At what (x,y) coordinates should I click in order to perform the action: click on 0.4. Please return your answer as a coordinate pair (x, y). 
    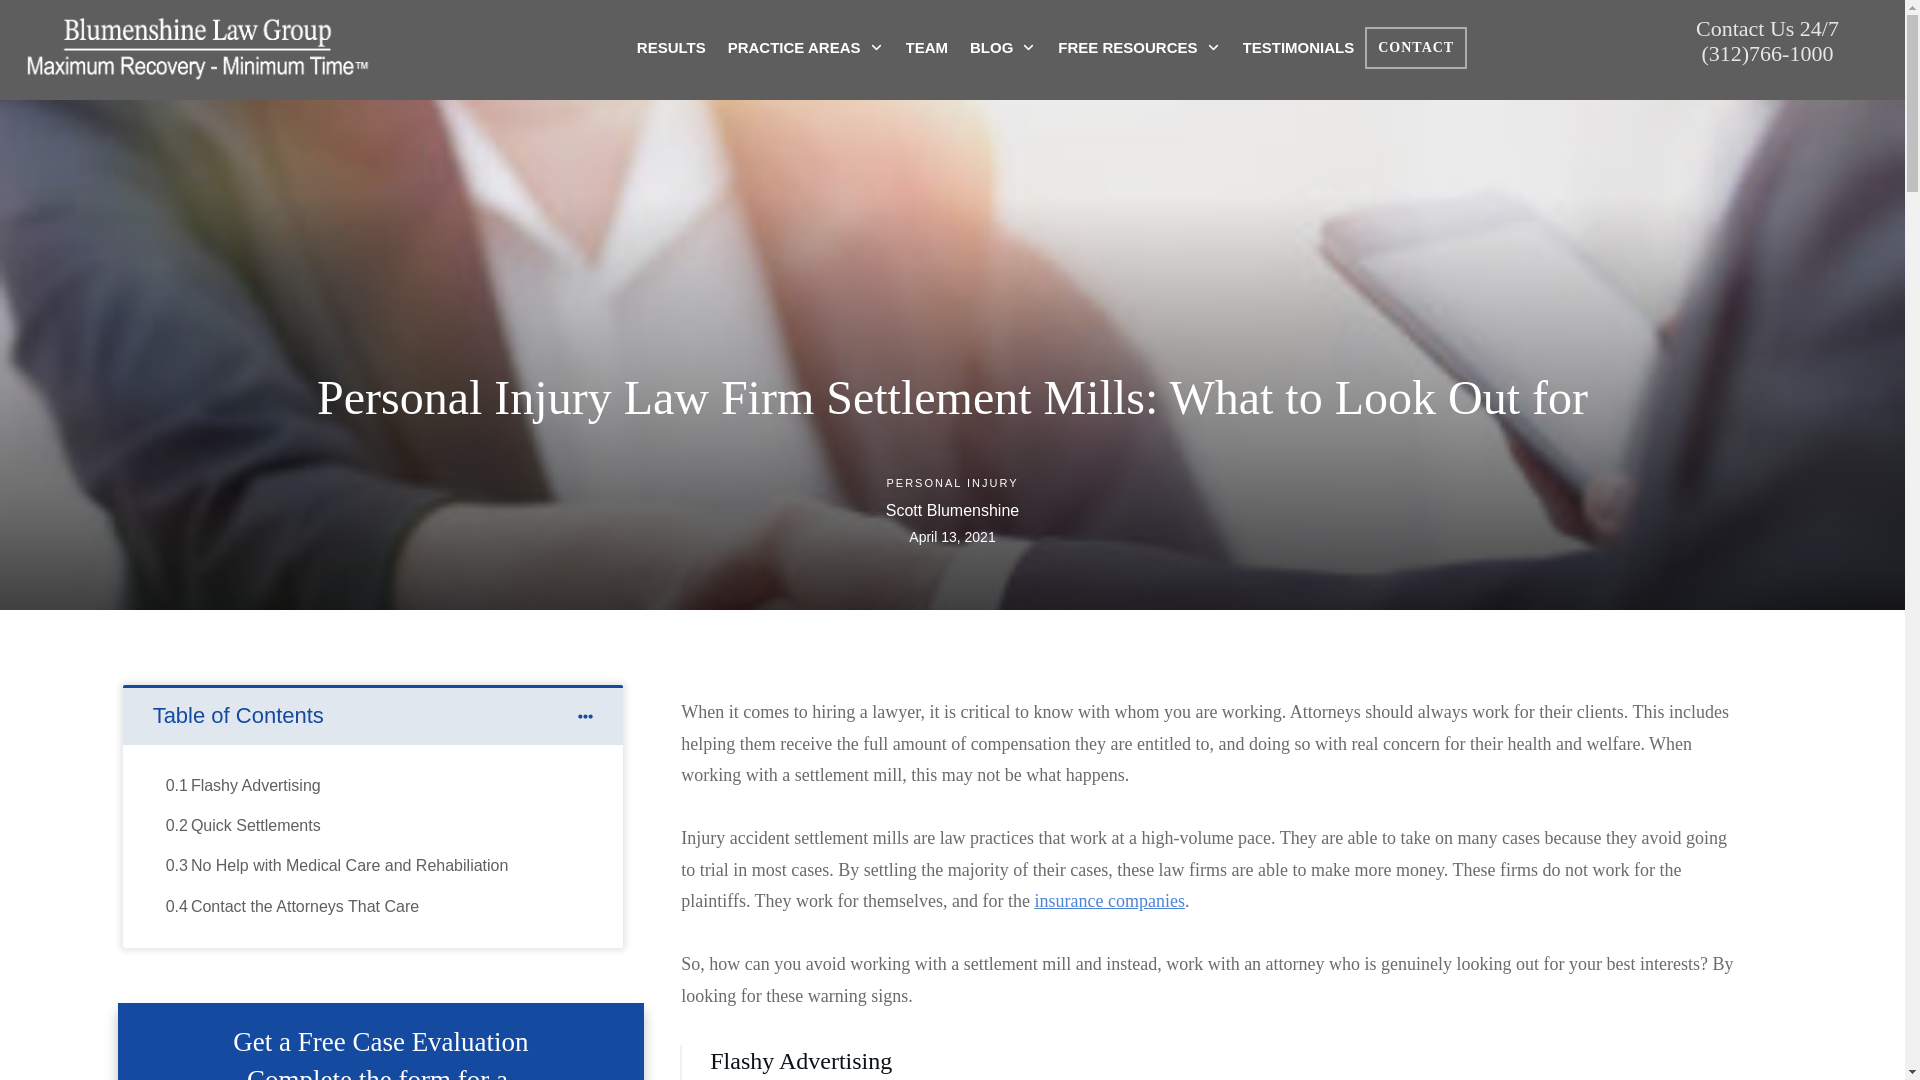
    Looking at the image, I should click on (176, 907).